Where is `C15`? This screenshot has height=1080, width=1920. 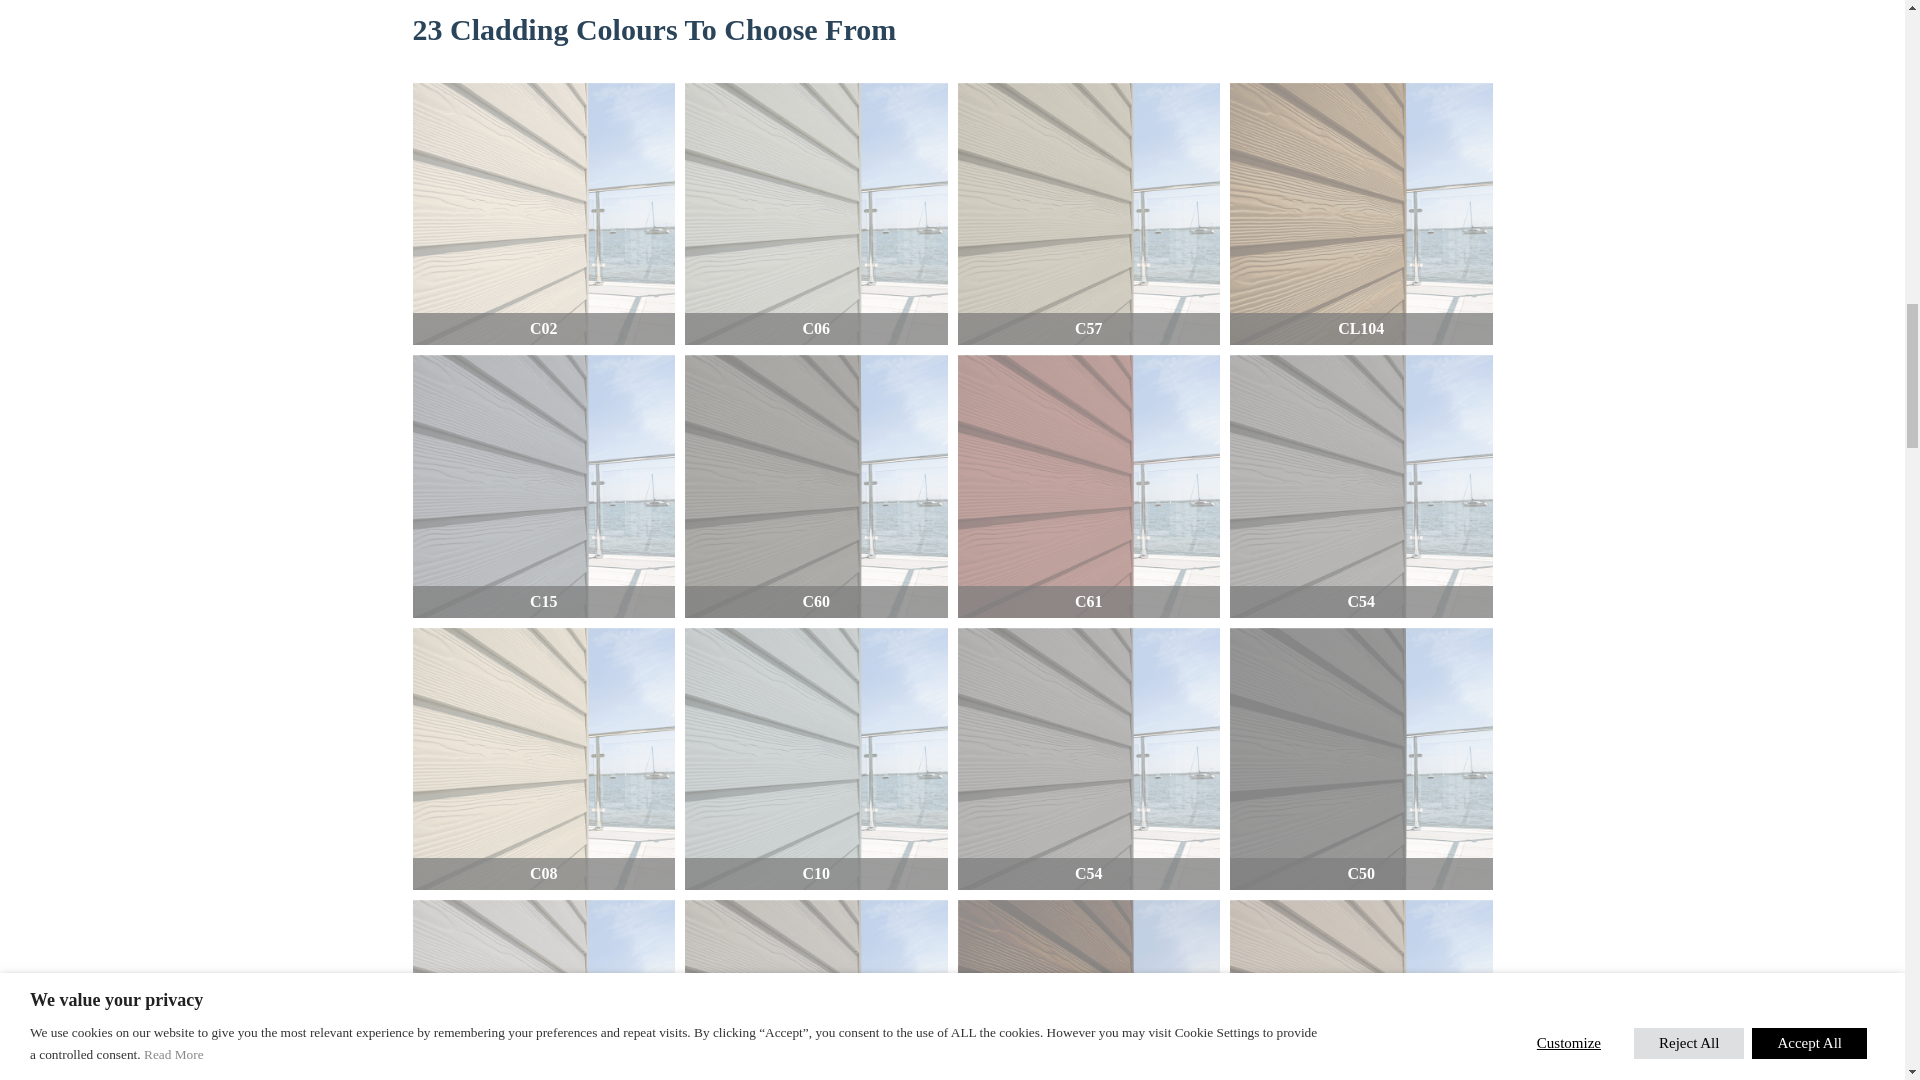
C15 is located at coordinates (544, 486).